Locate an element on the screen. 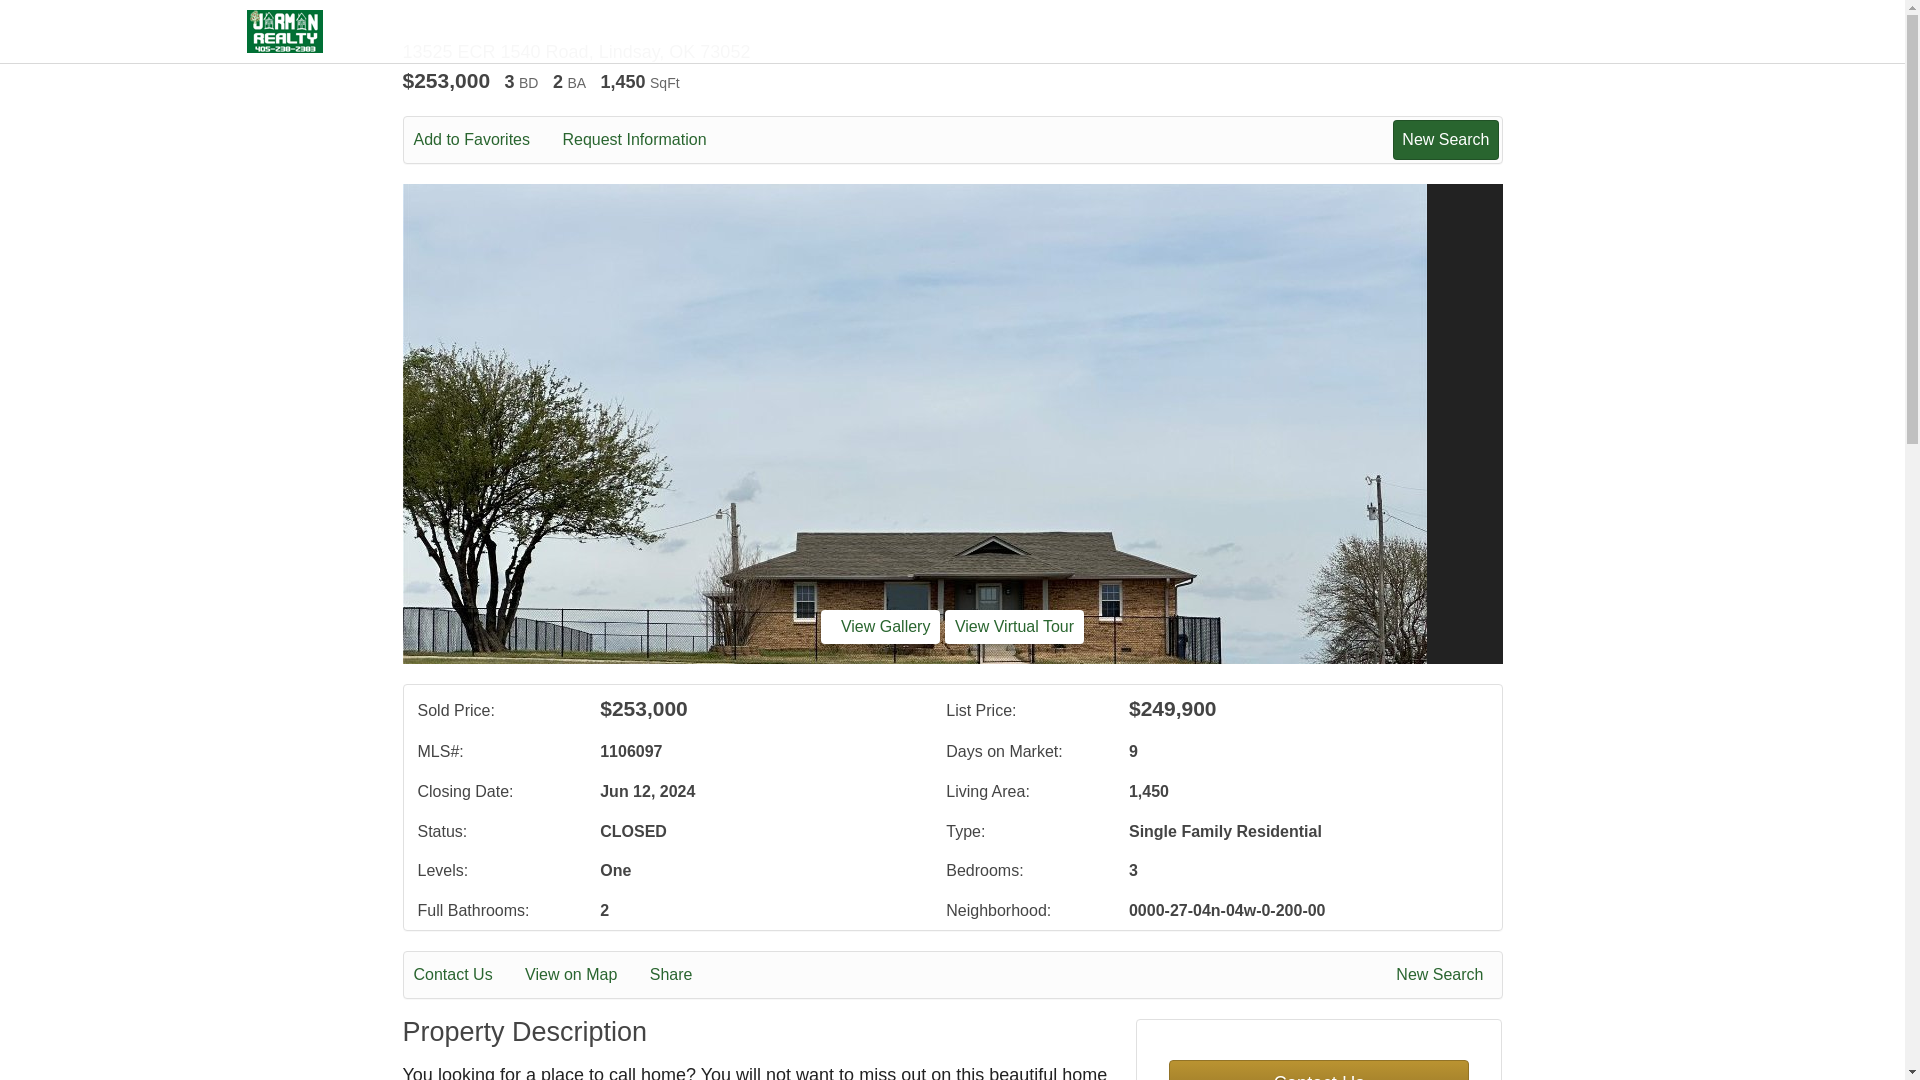 The width and height of the screenshot is (1920, 1080). Contact Us is located at coordinates (467, 975).